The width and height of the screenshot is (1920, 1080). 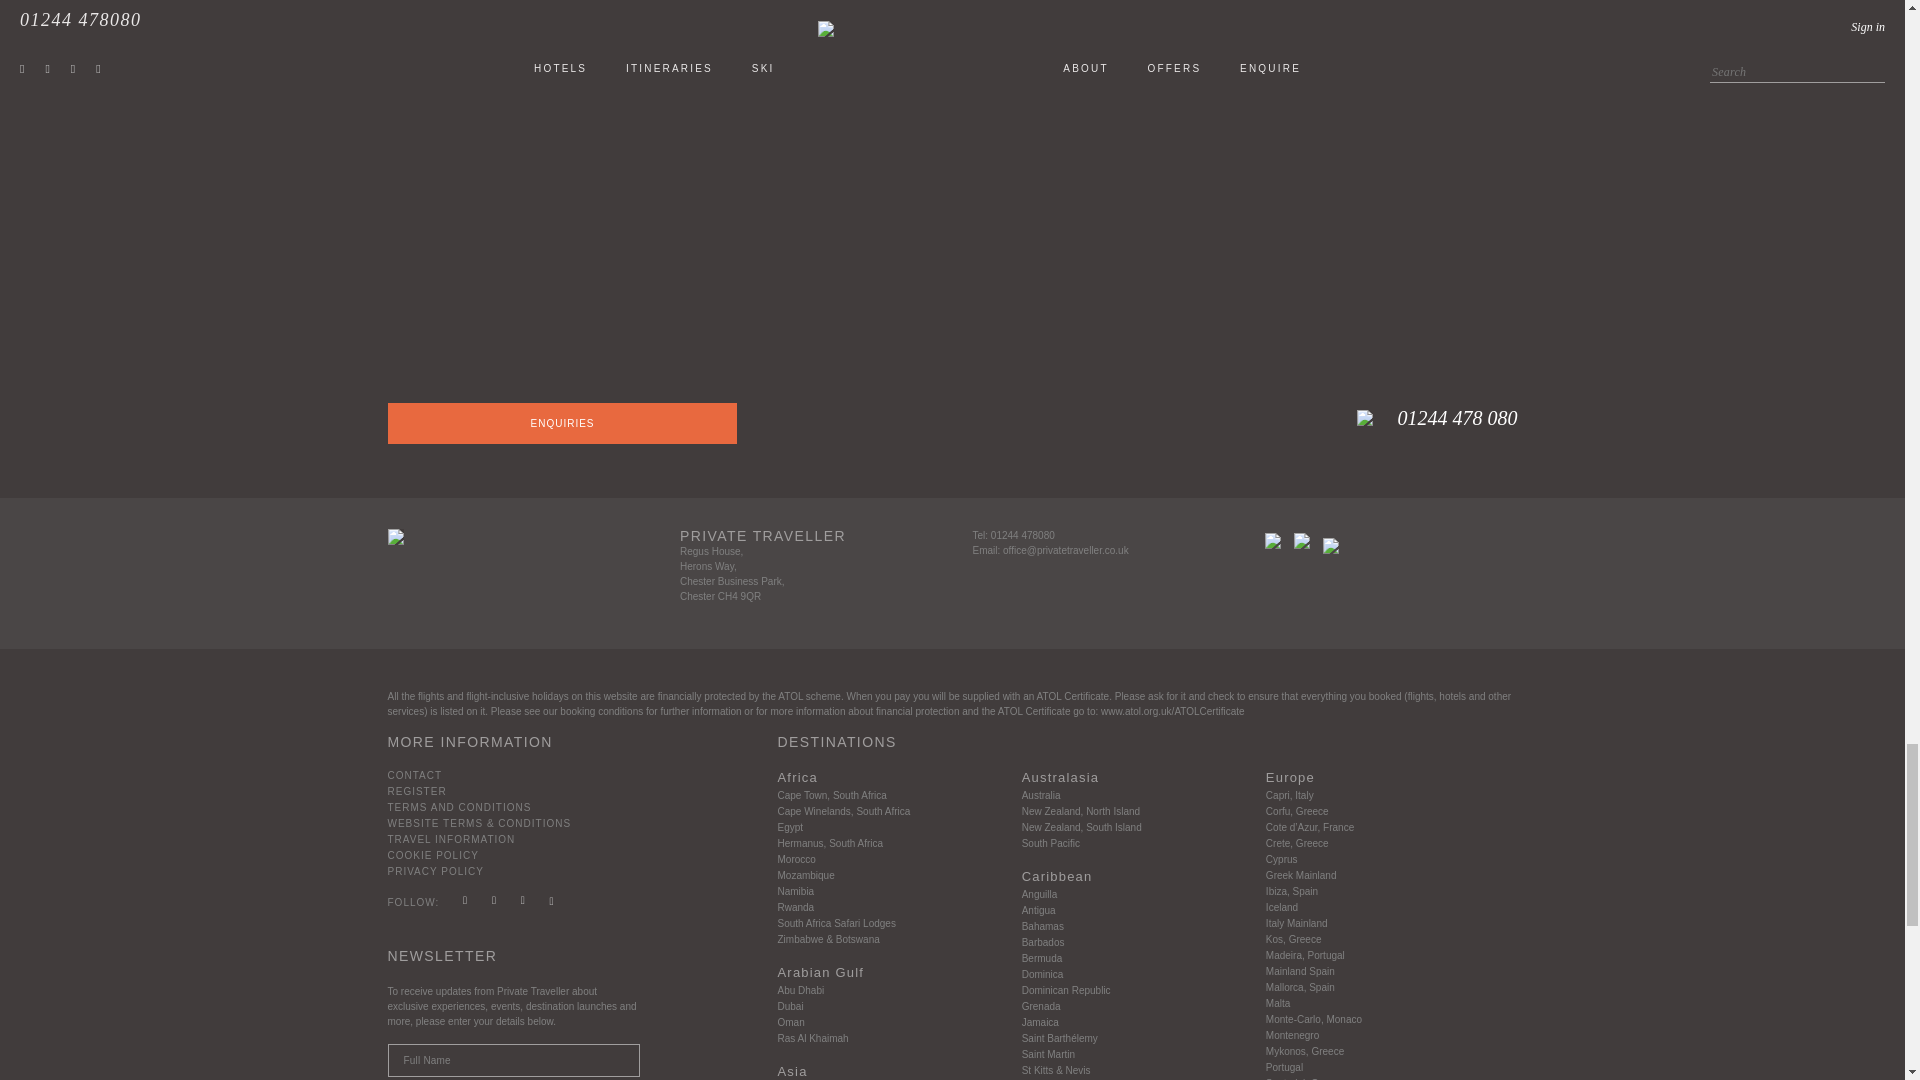 I want to click on PTS Member No. 5547, so click(x=1272, y=540).